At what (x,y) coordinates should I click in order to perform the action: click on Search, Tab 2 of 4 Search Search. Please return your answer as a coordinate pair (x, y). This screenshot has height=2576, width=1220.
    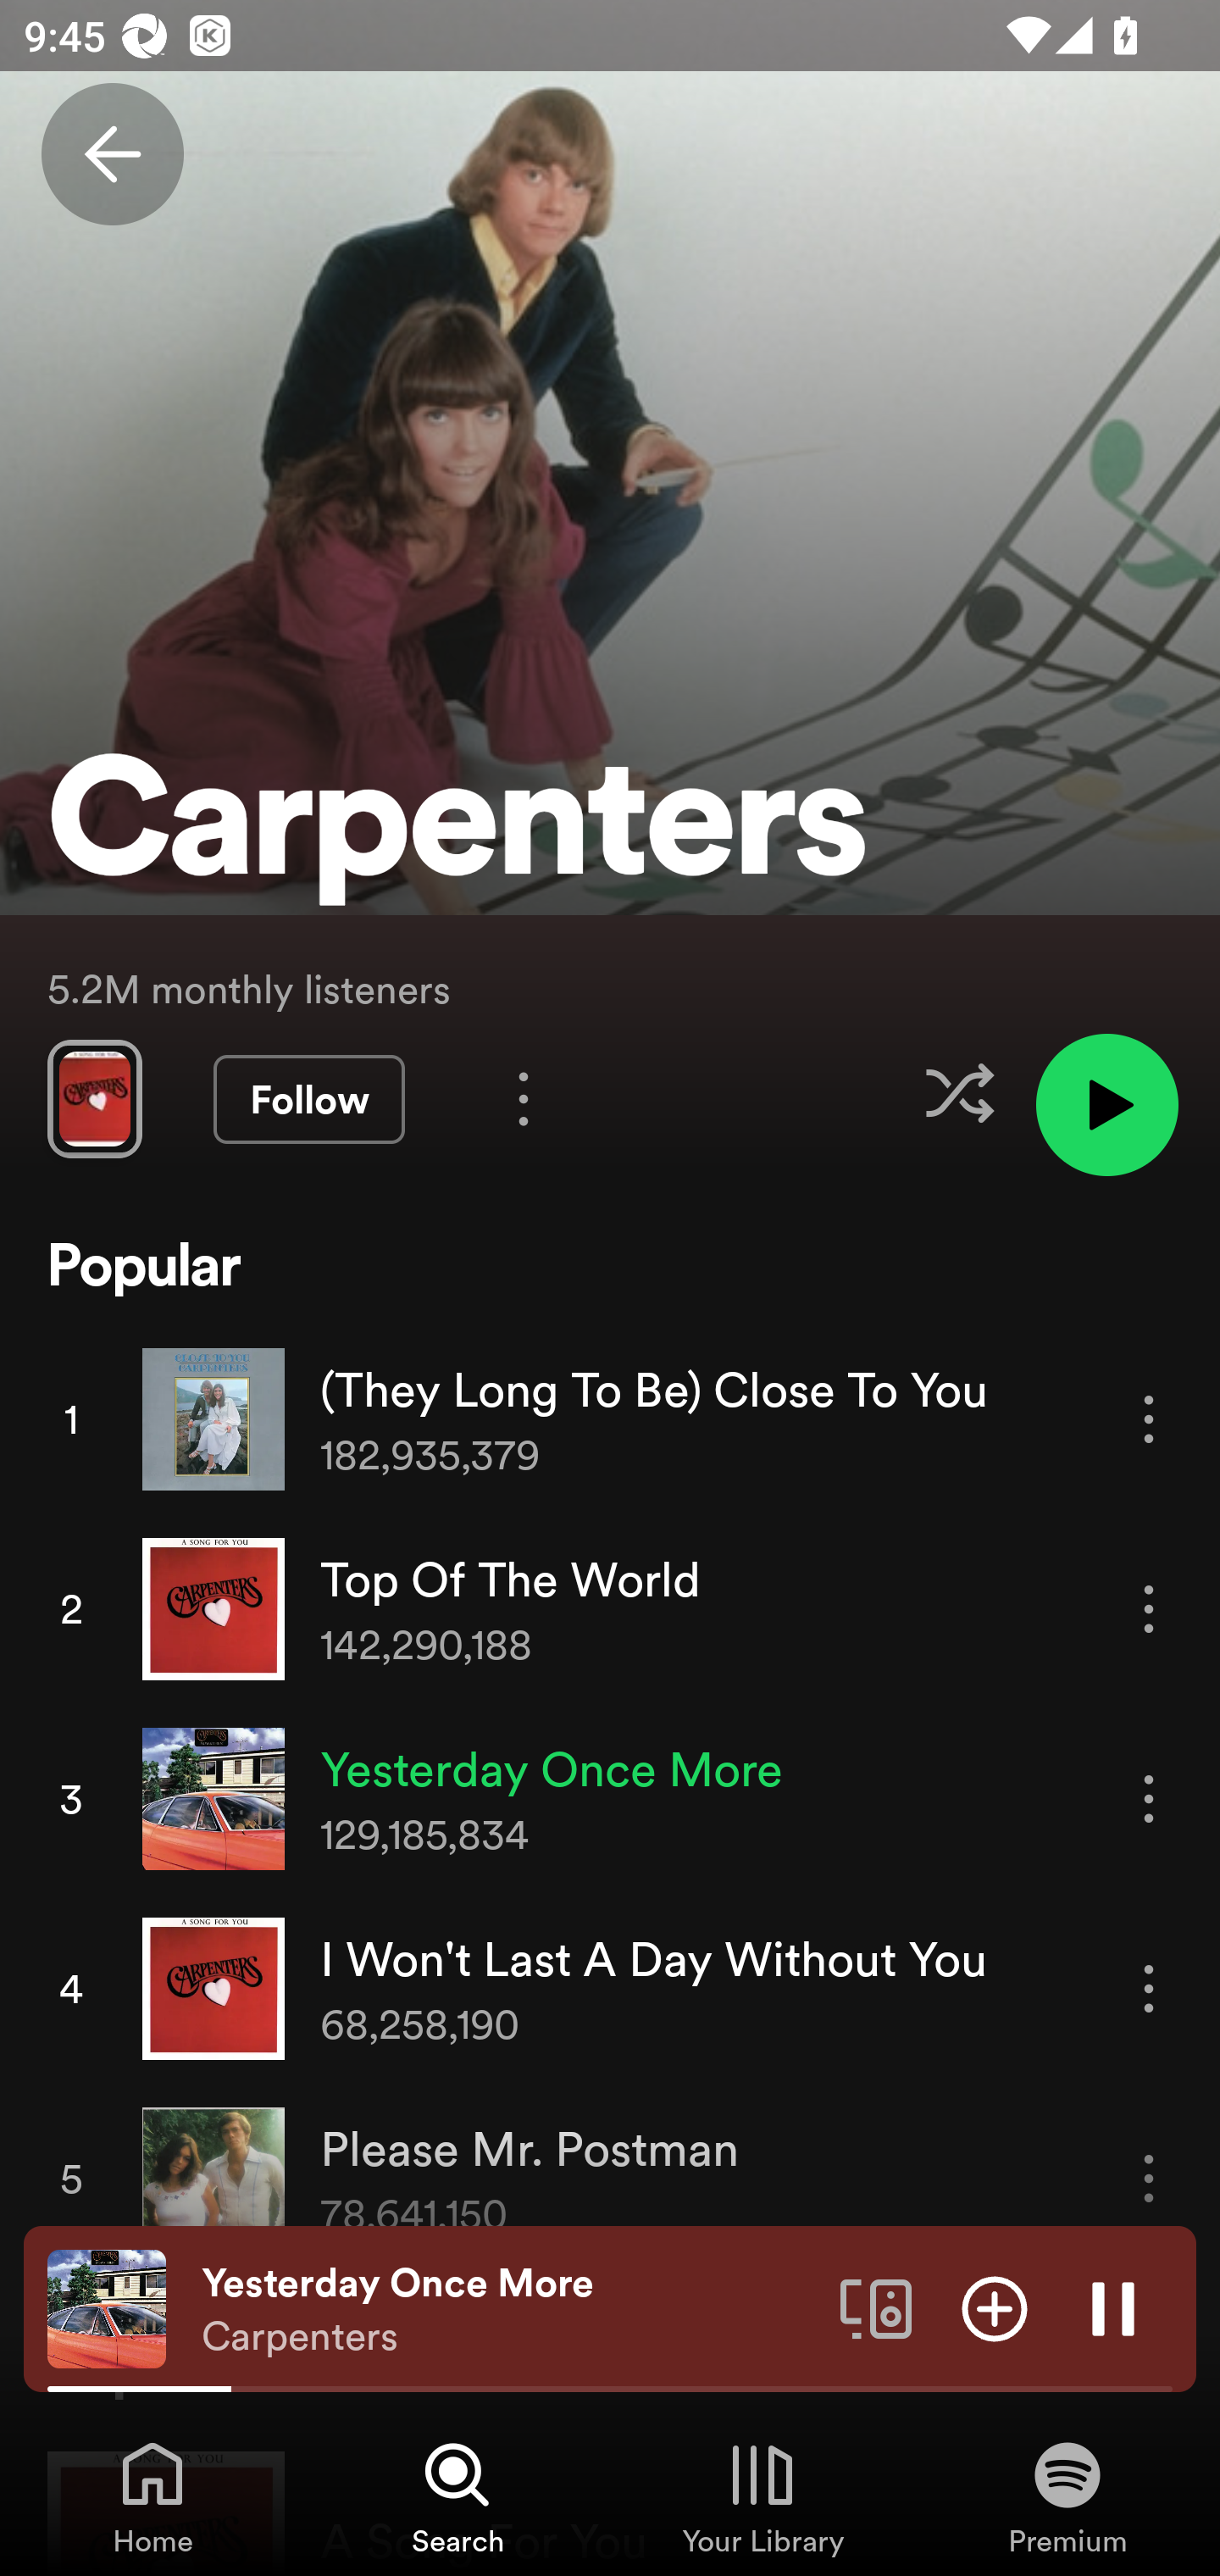
    Looking at the image, I should click on (457, 2496).